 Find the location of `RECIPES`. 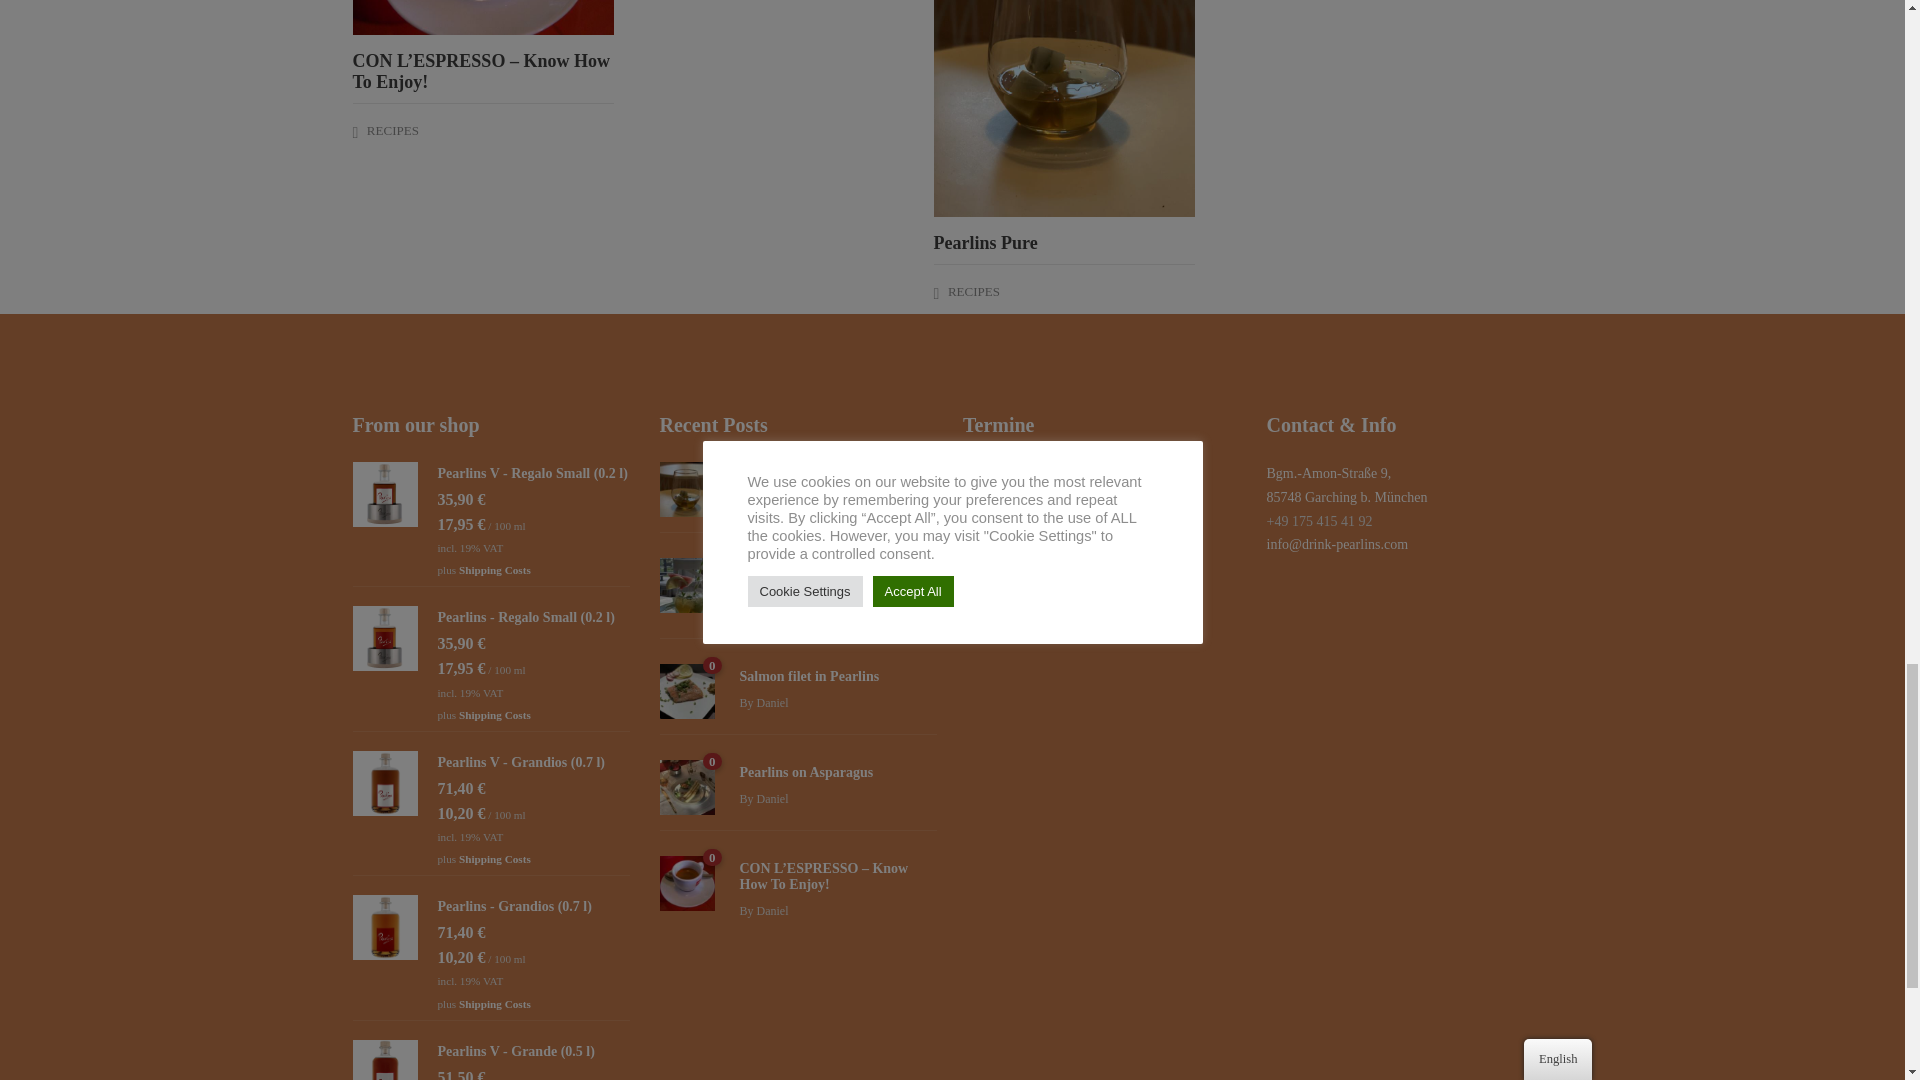

RECIPES is located at coordinates (392, 130).